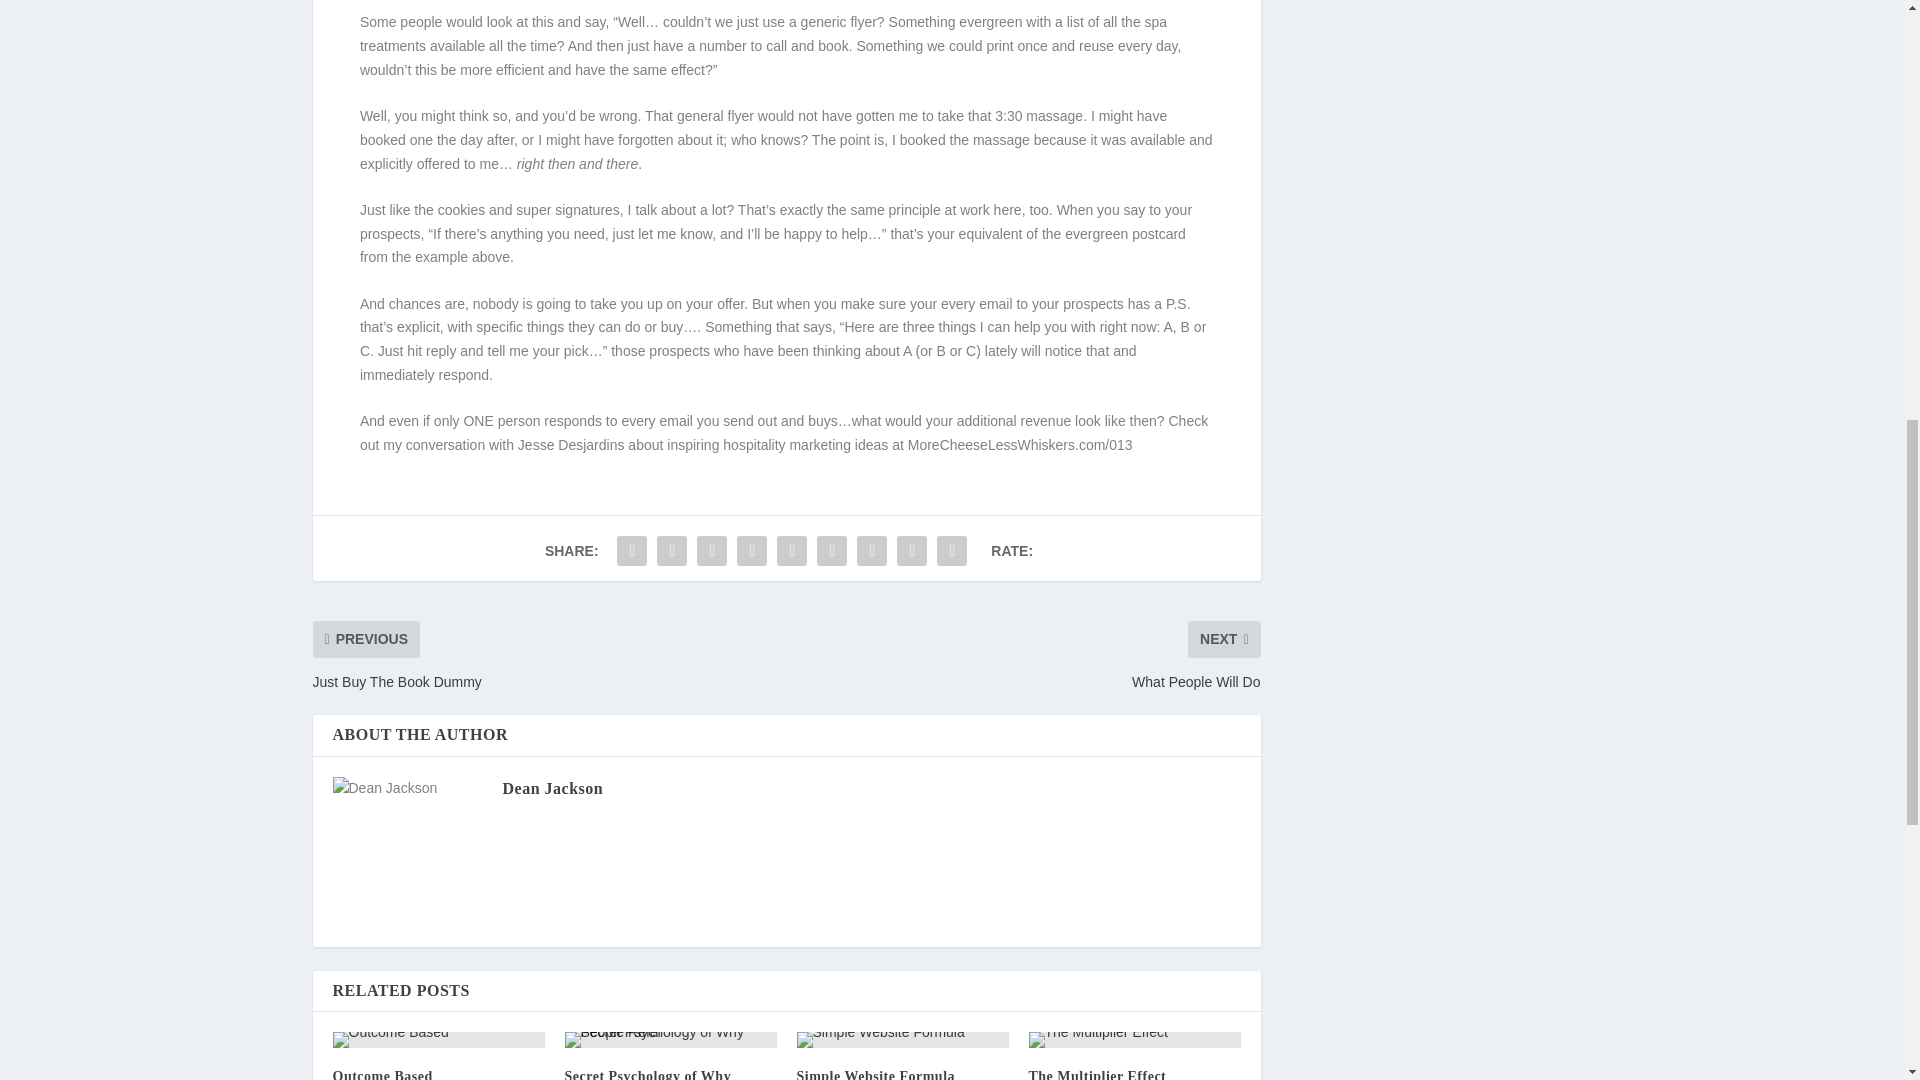 This screenshot has width=1920, height=1080. I want to click on Simple Website Formula, so click(875, 1074).